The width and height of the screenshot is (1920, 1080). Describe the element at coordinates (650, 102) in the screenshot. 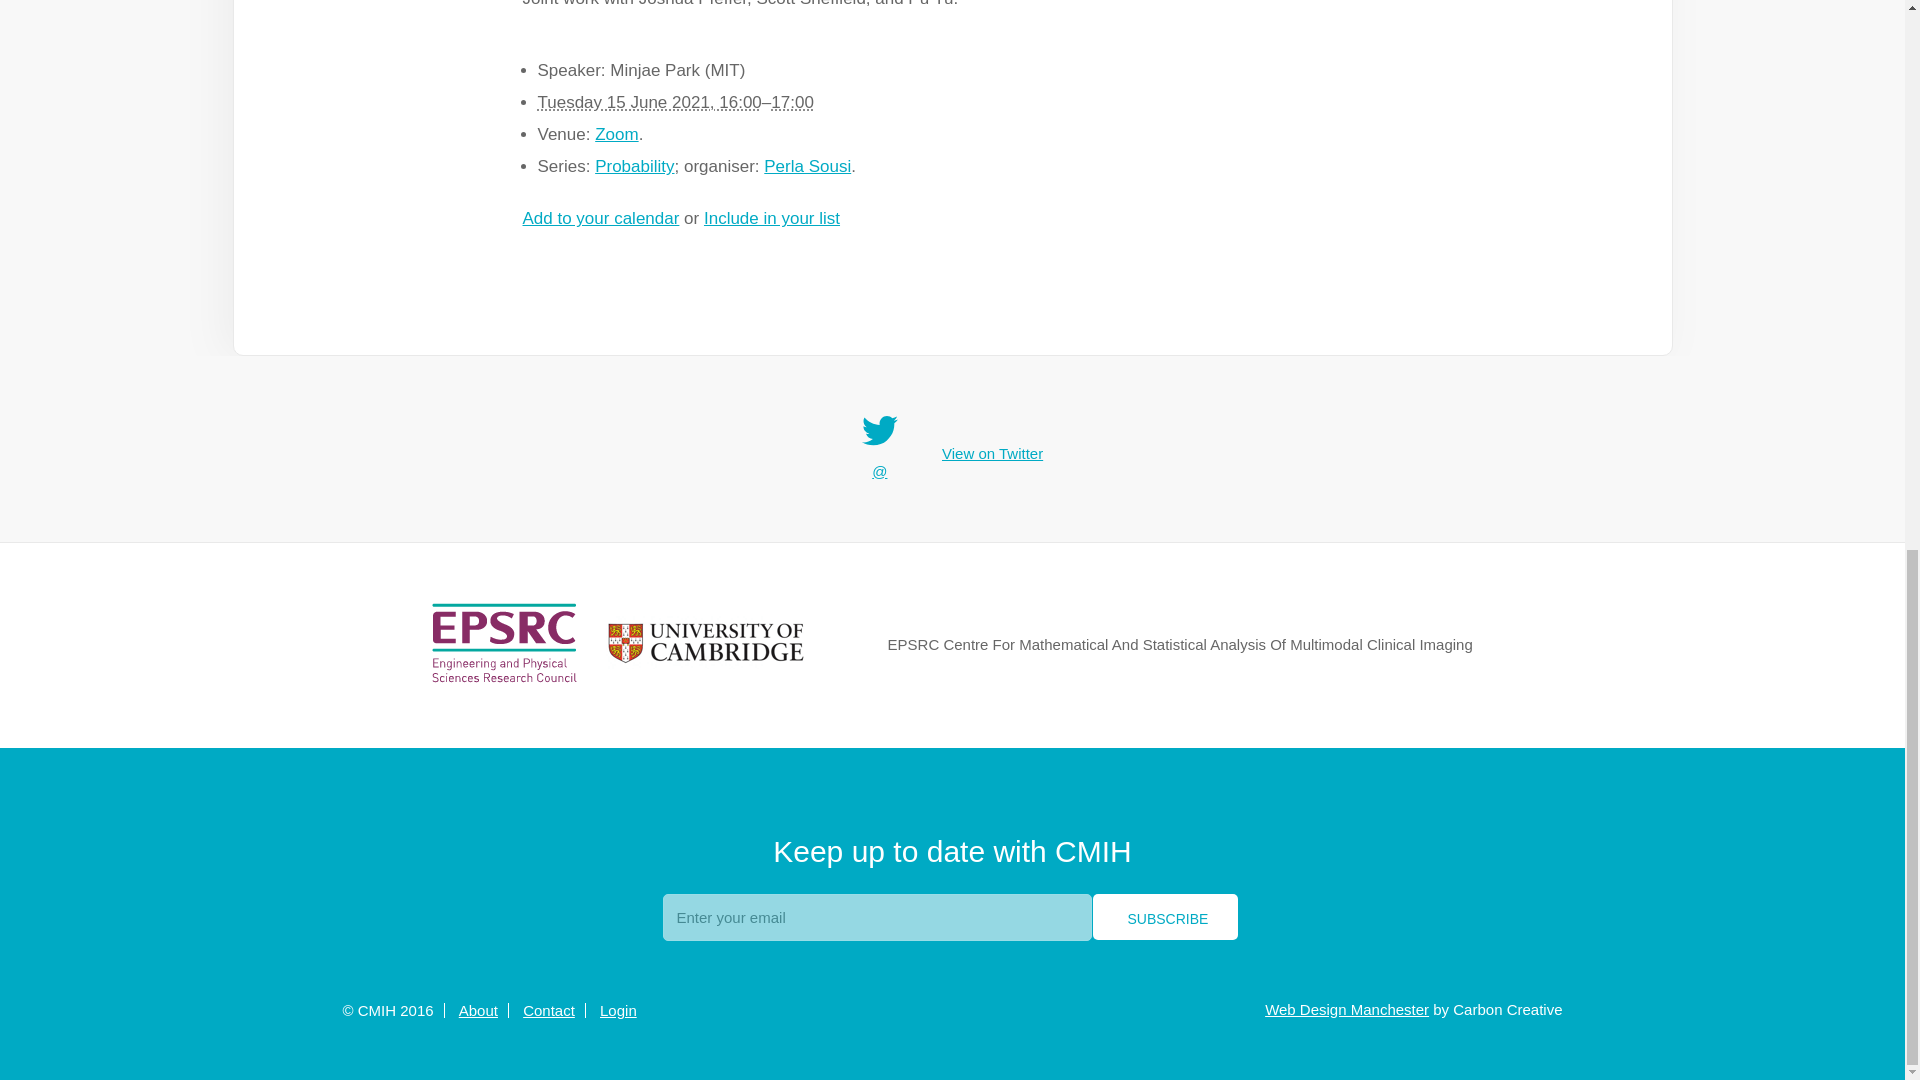

I see `20210615T160000` at that location.